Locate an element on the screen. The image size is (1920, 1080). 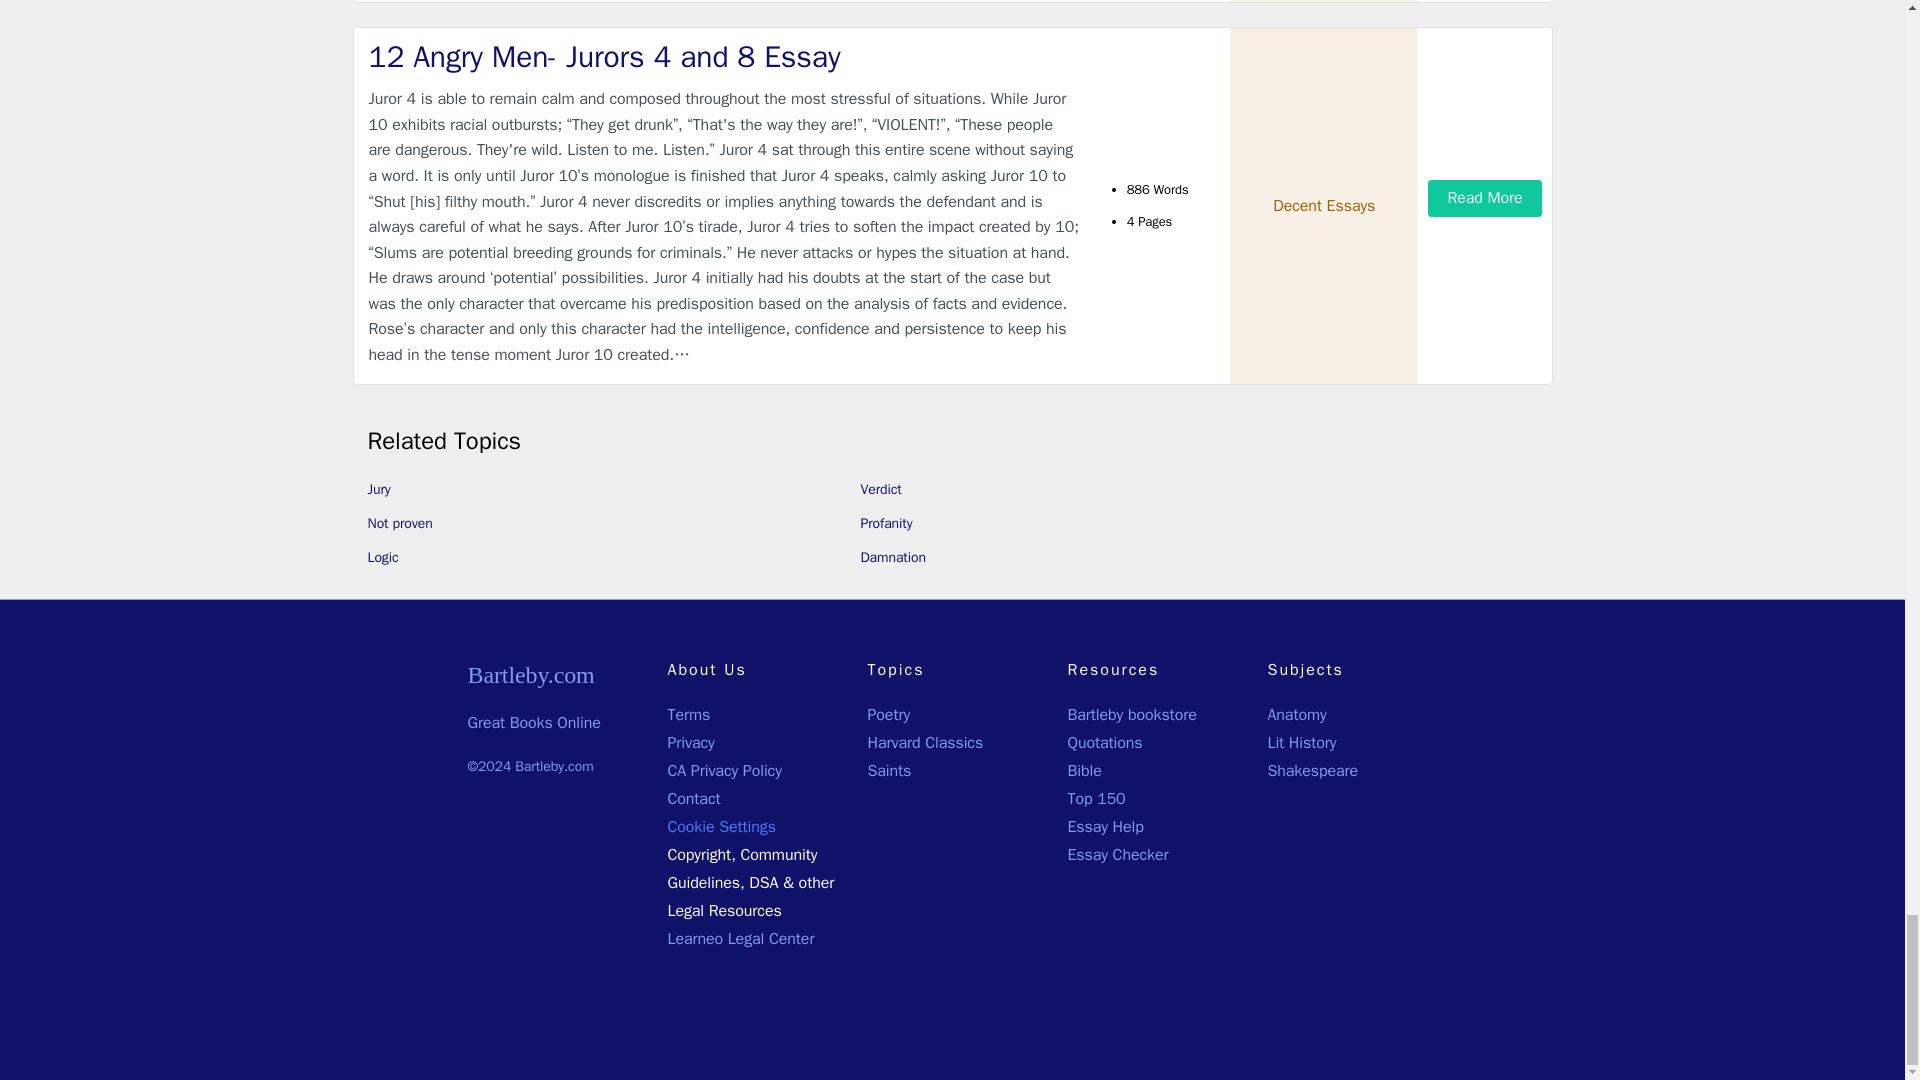
Damnation is located at coordinates (892, 556).